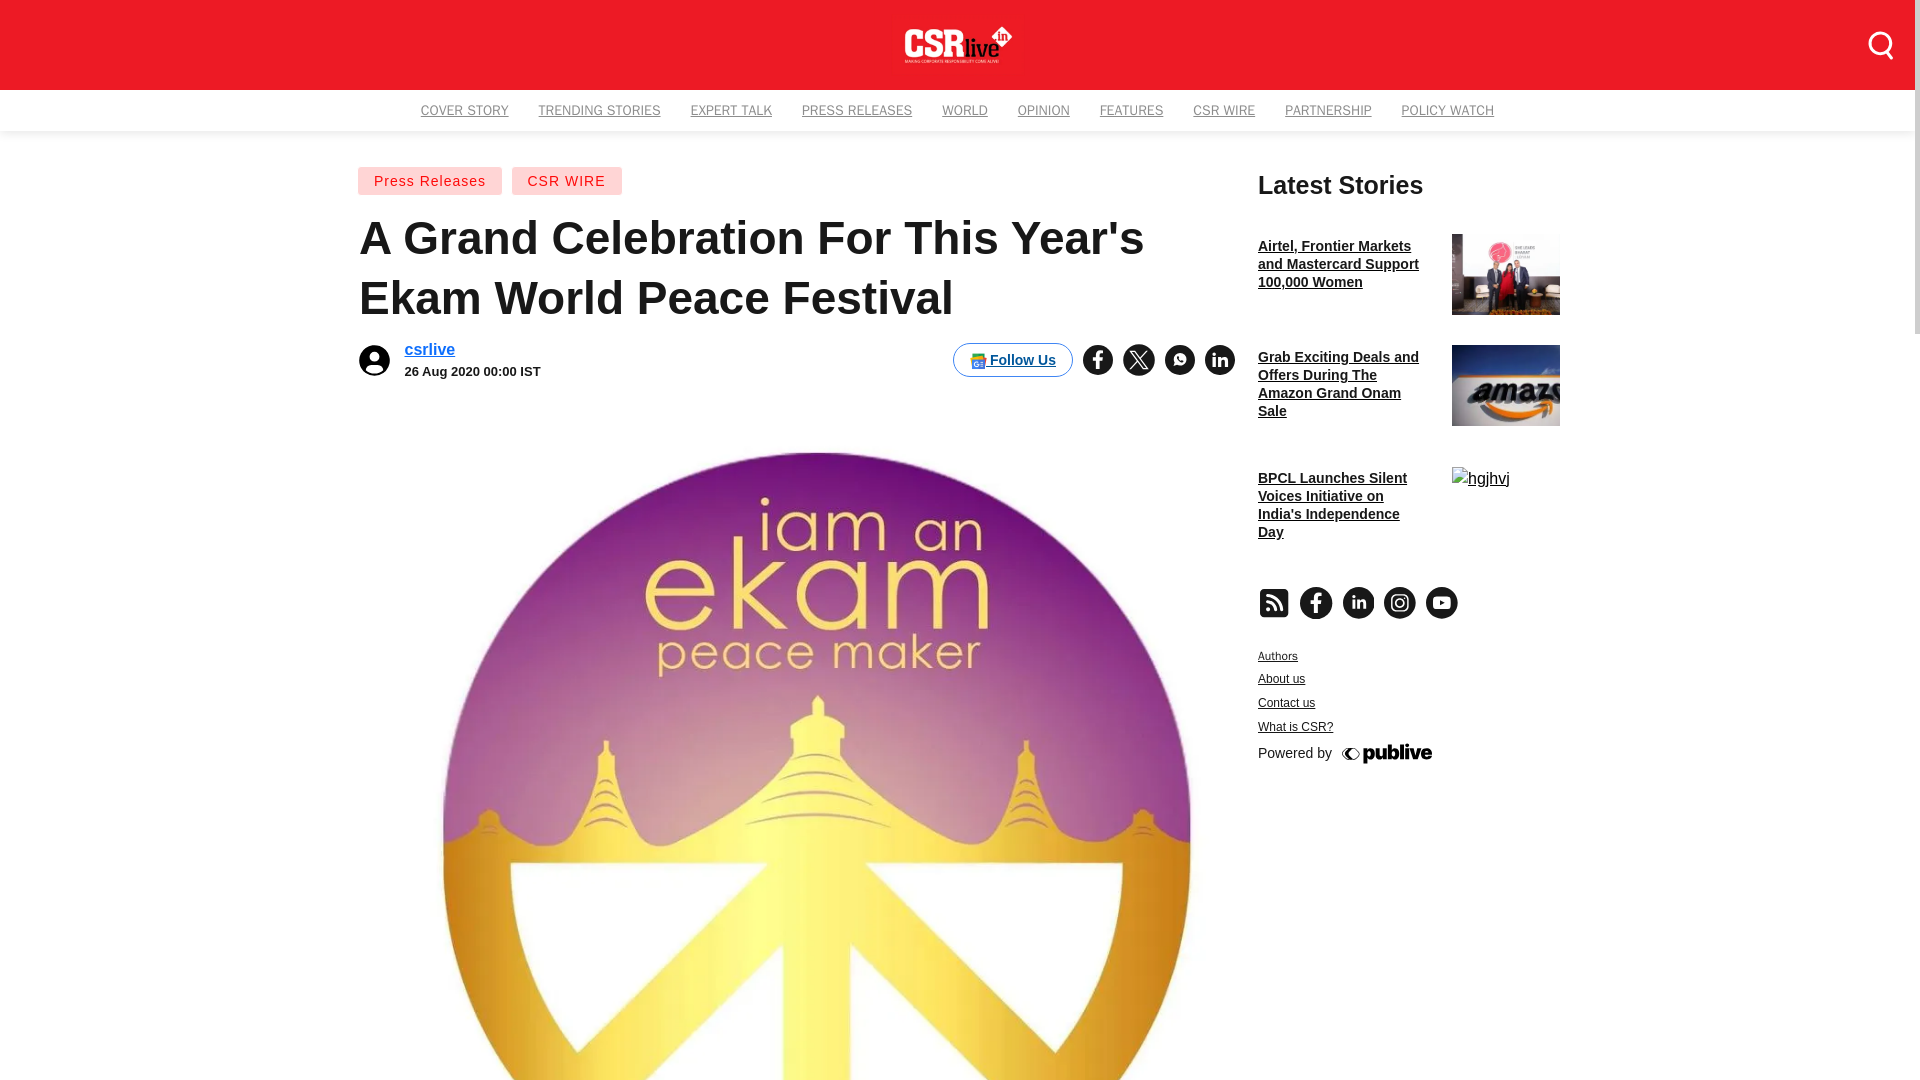 This screenshot has width=1920, height=1080. Describe the element at coordinates (1448, 110) in the screenshot. I see `POLICY WATCH` at that location.